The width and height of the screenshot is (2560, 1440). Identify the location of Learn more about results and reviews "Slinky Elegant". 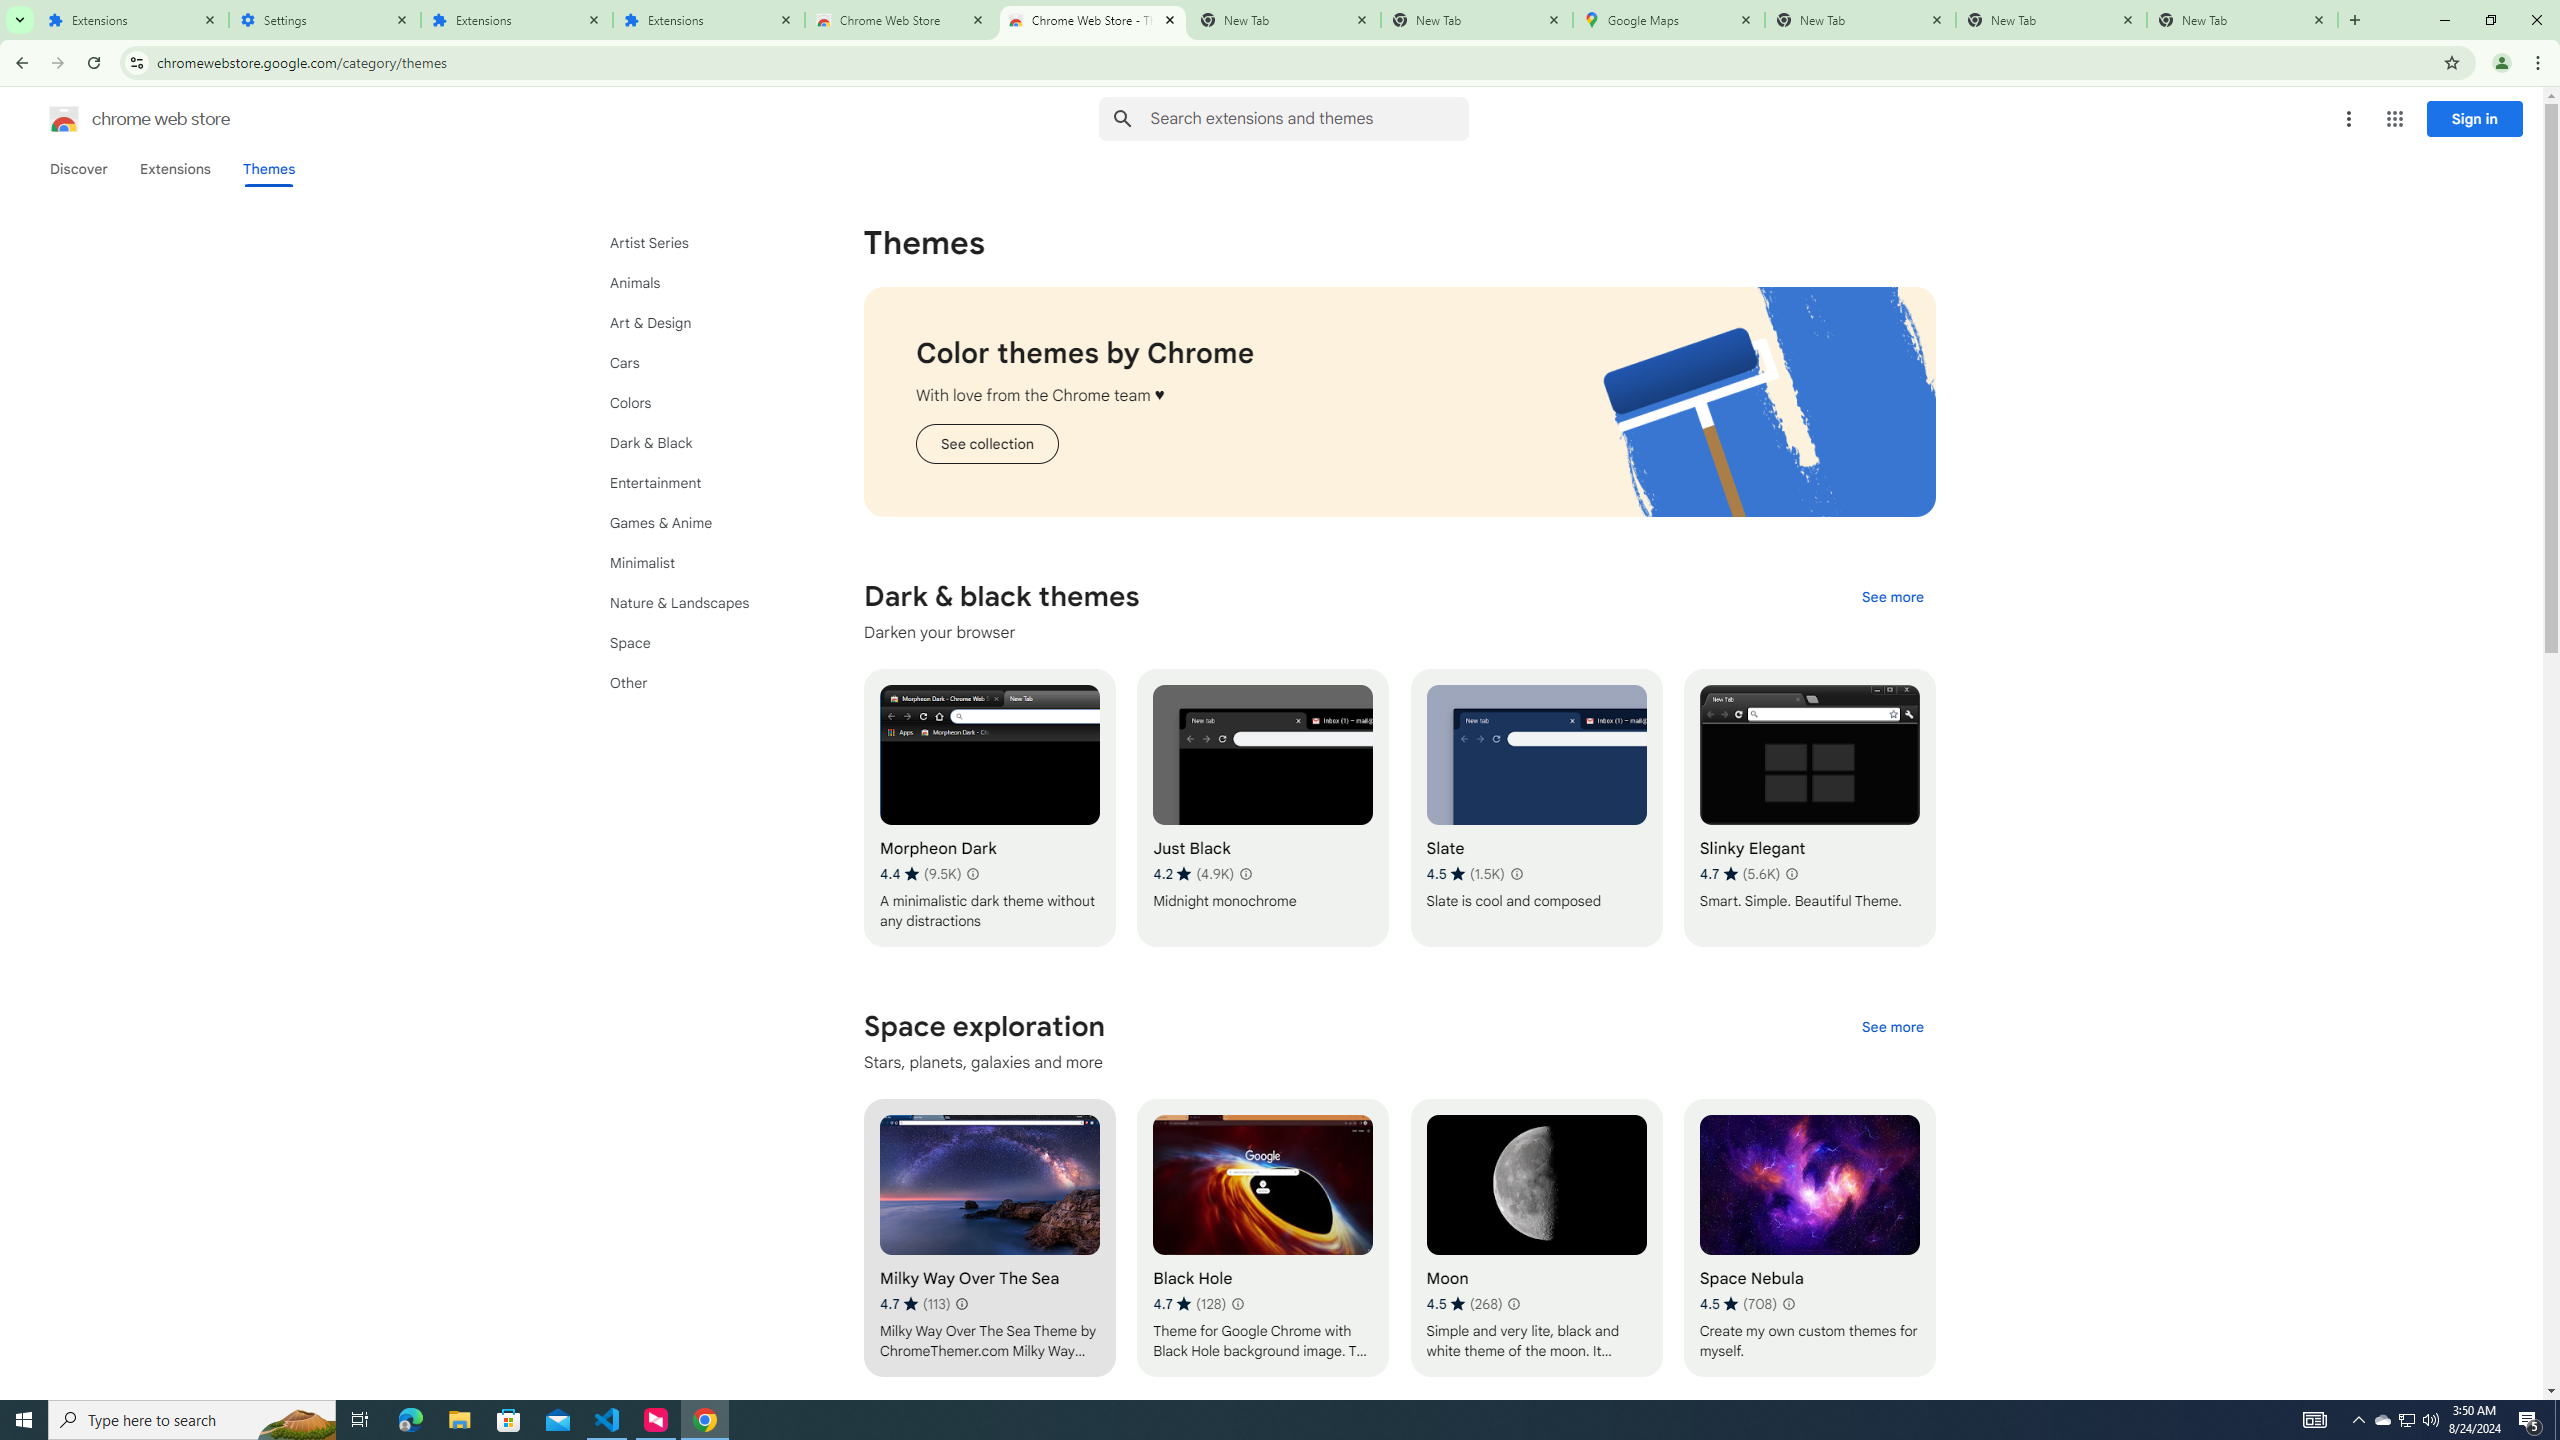
(1790, 874).